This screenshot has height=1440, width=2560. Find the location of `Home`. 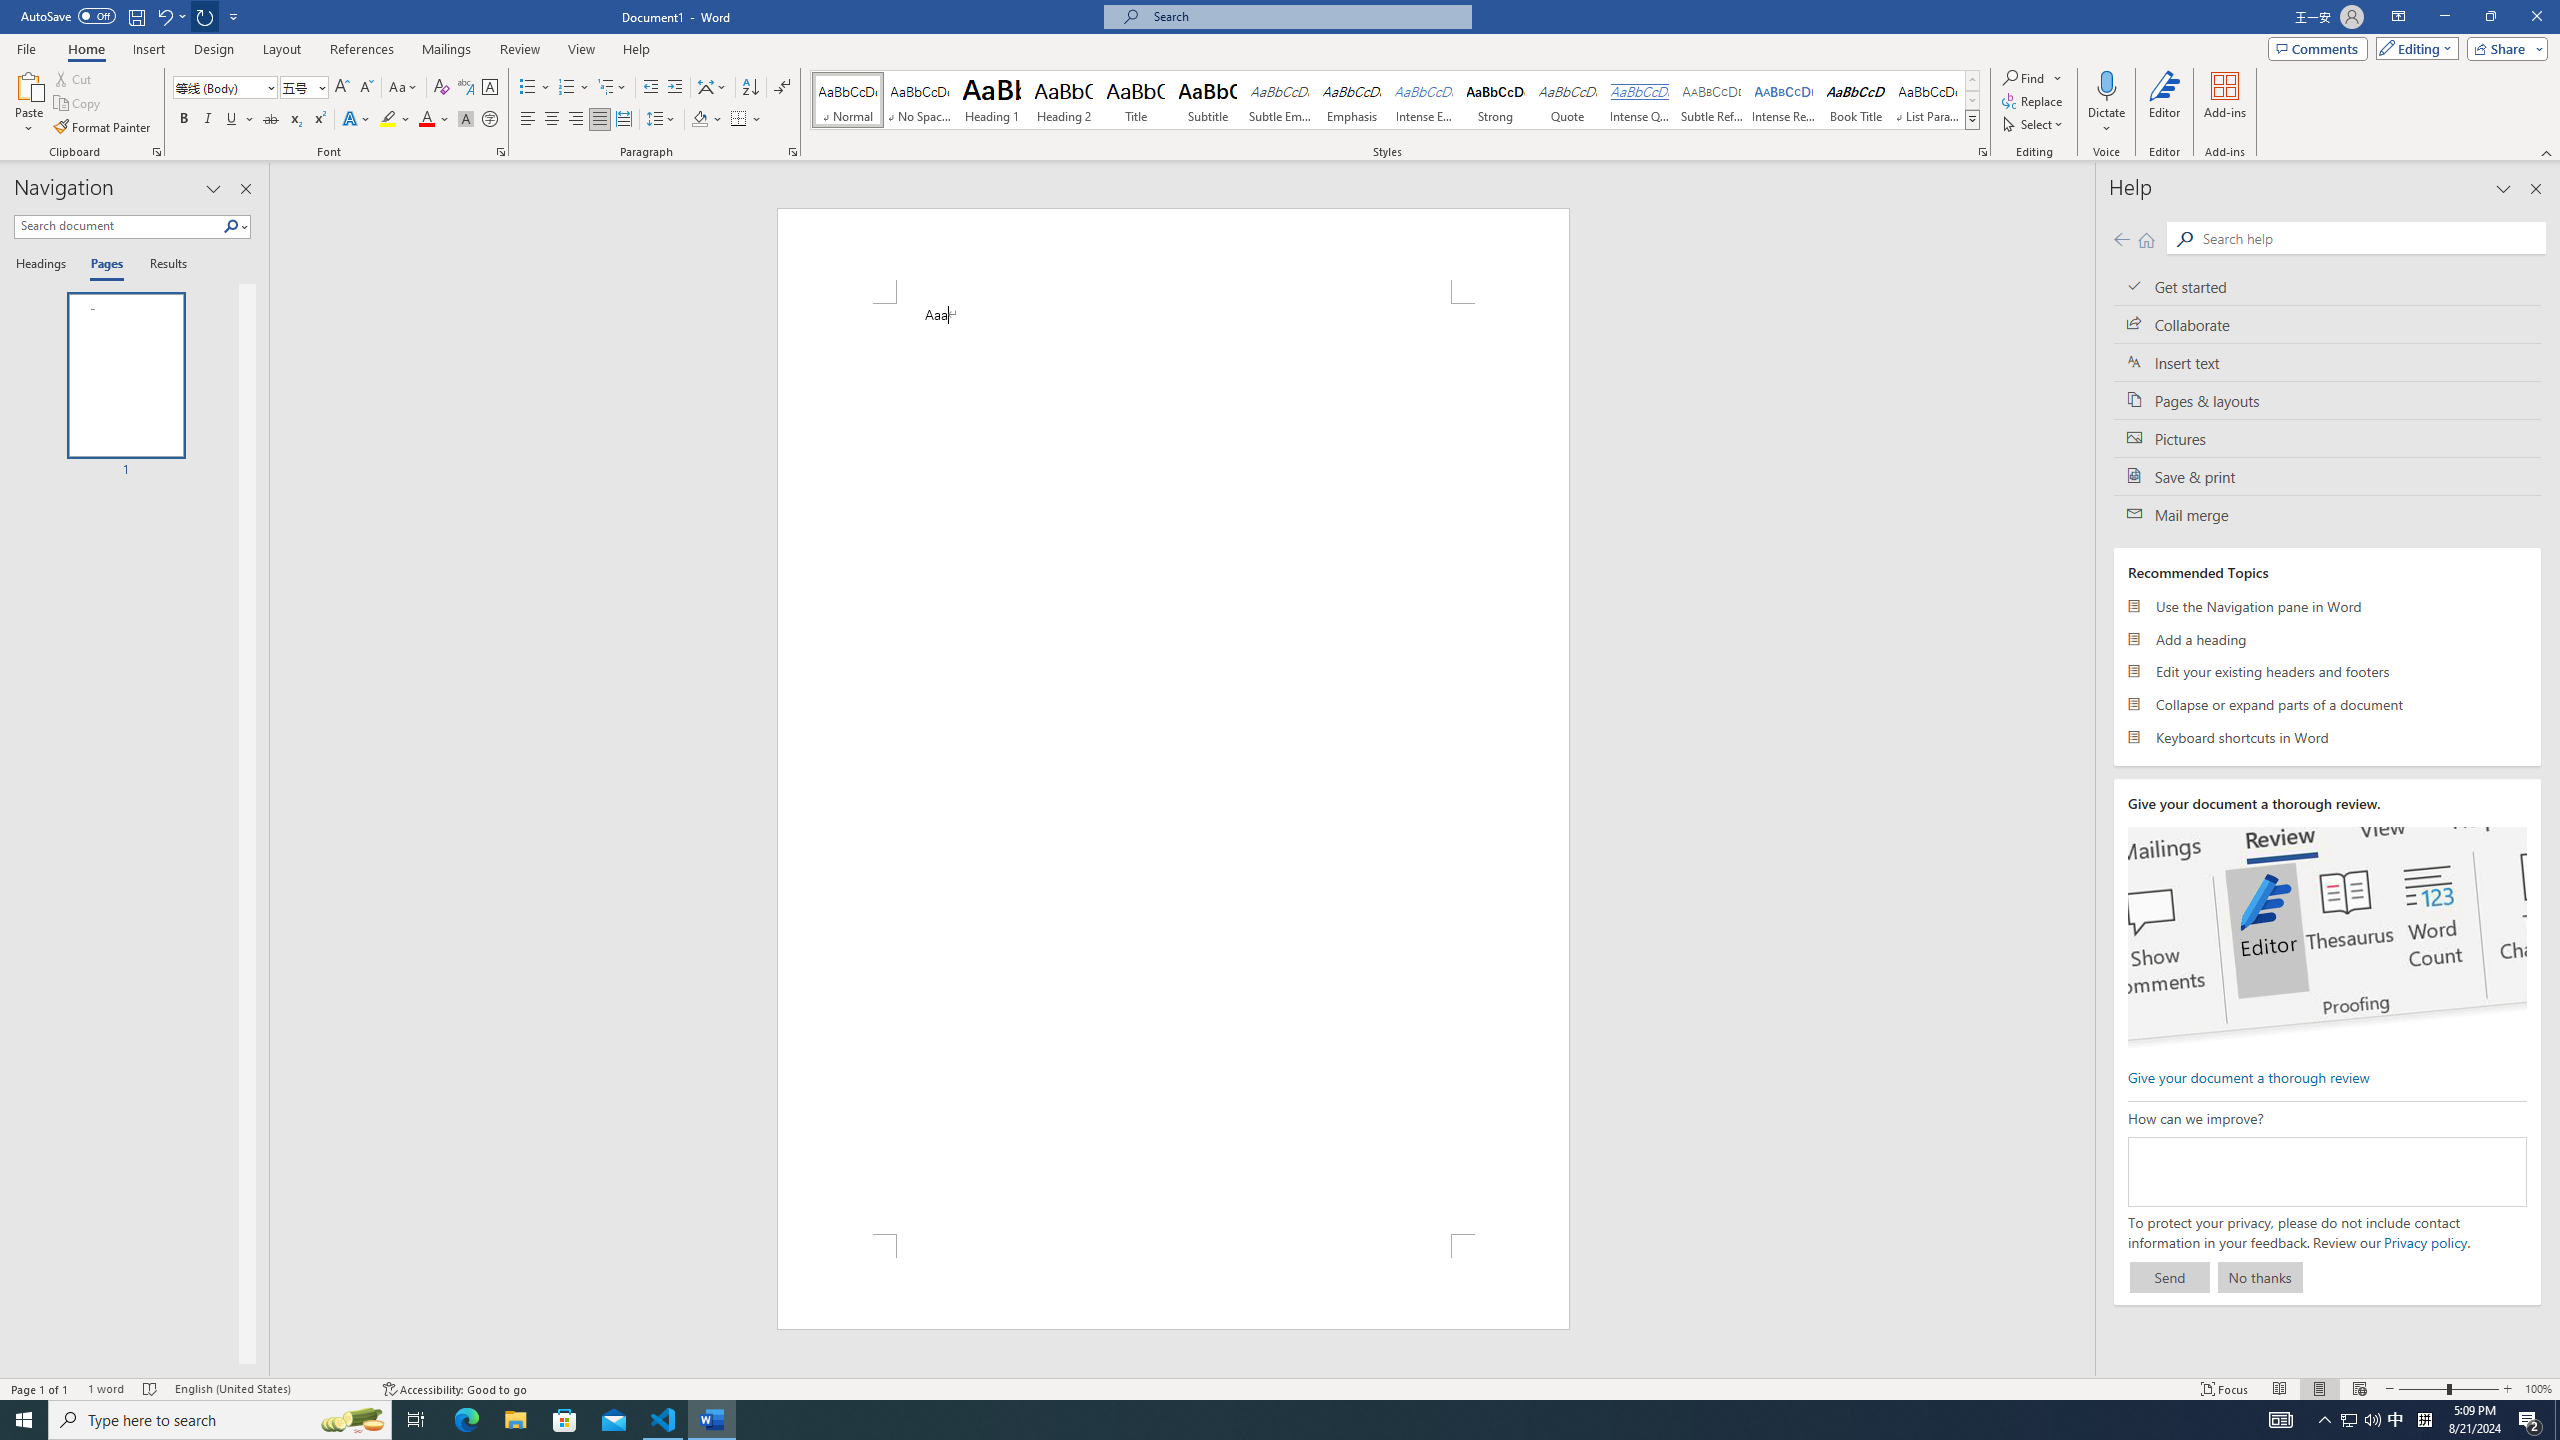

Home is located at coordinates (2146, 239).